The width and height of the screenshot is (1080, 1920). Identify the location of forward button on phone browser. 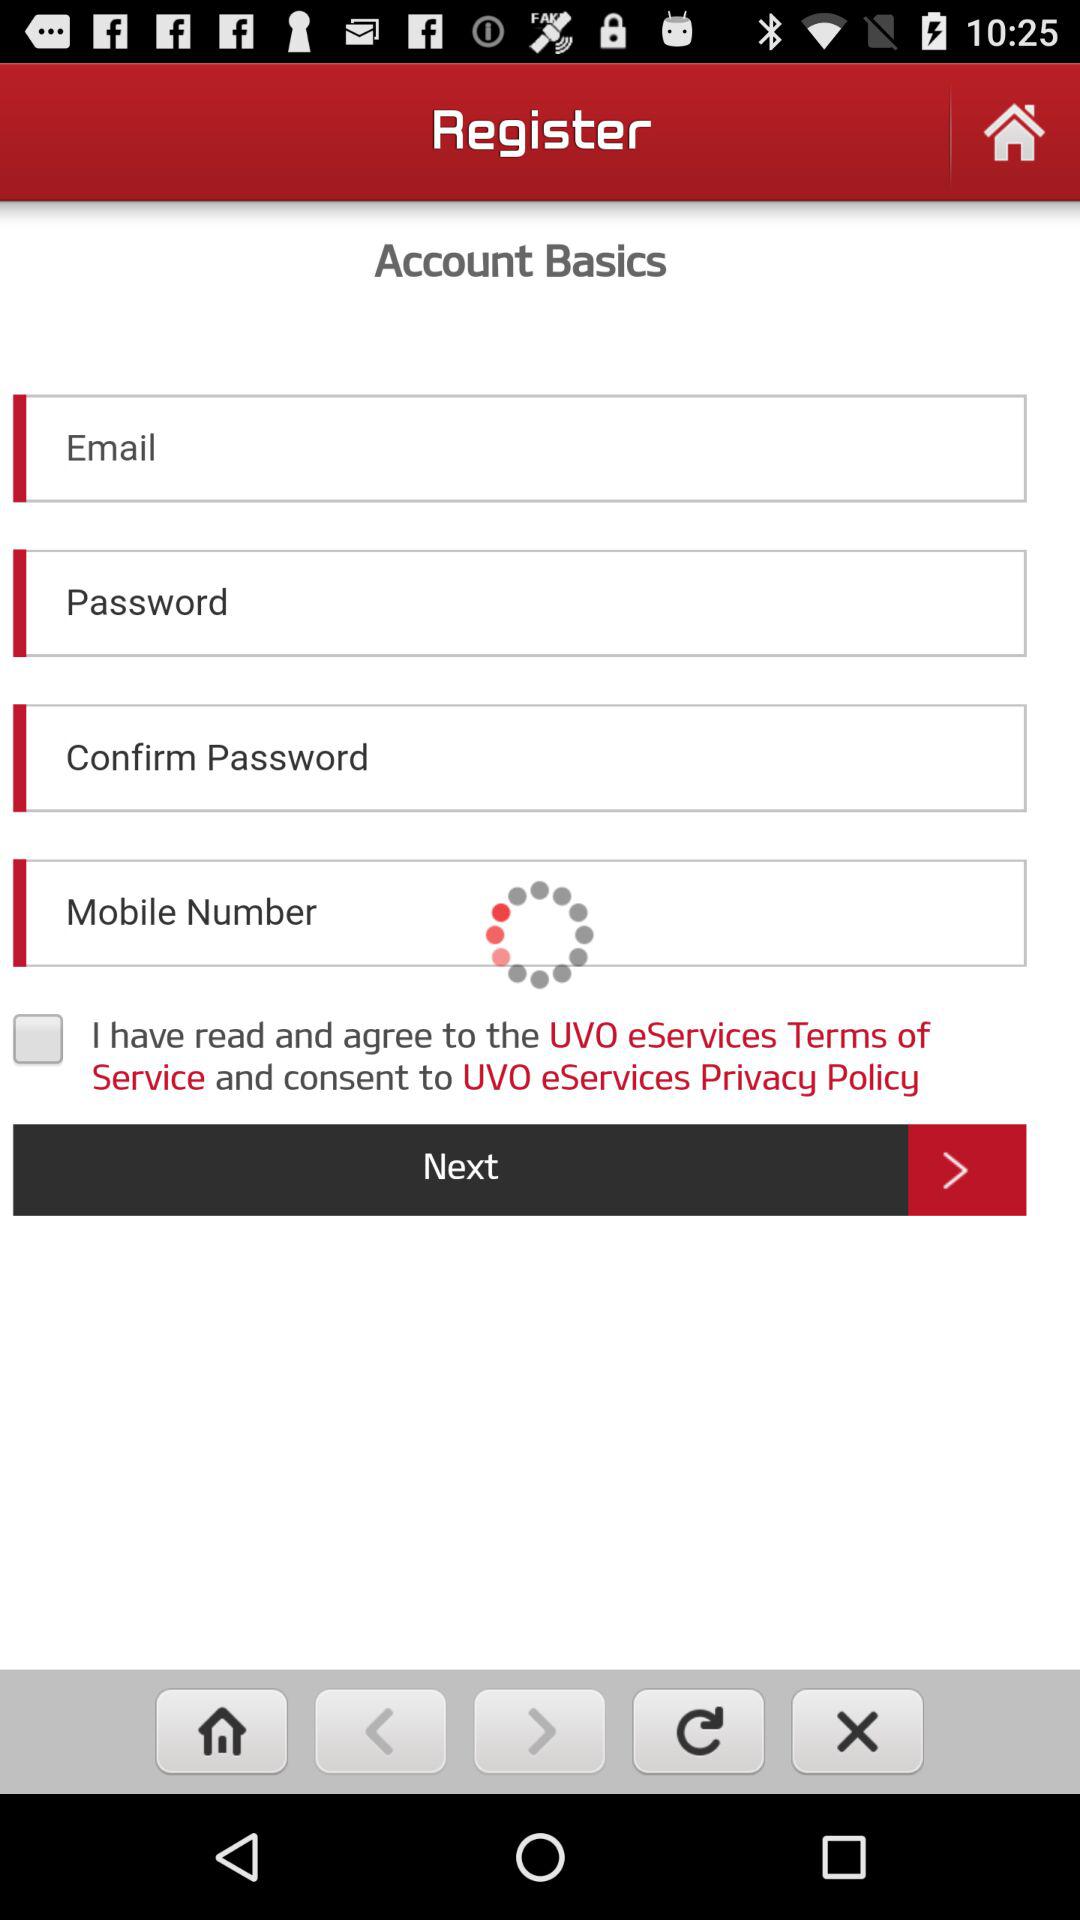
(540, 1732).